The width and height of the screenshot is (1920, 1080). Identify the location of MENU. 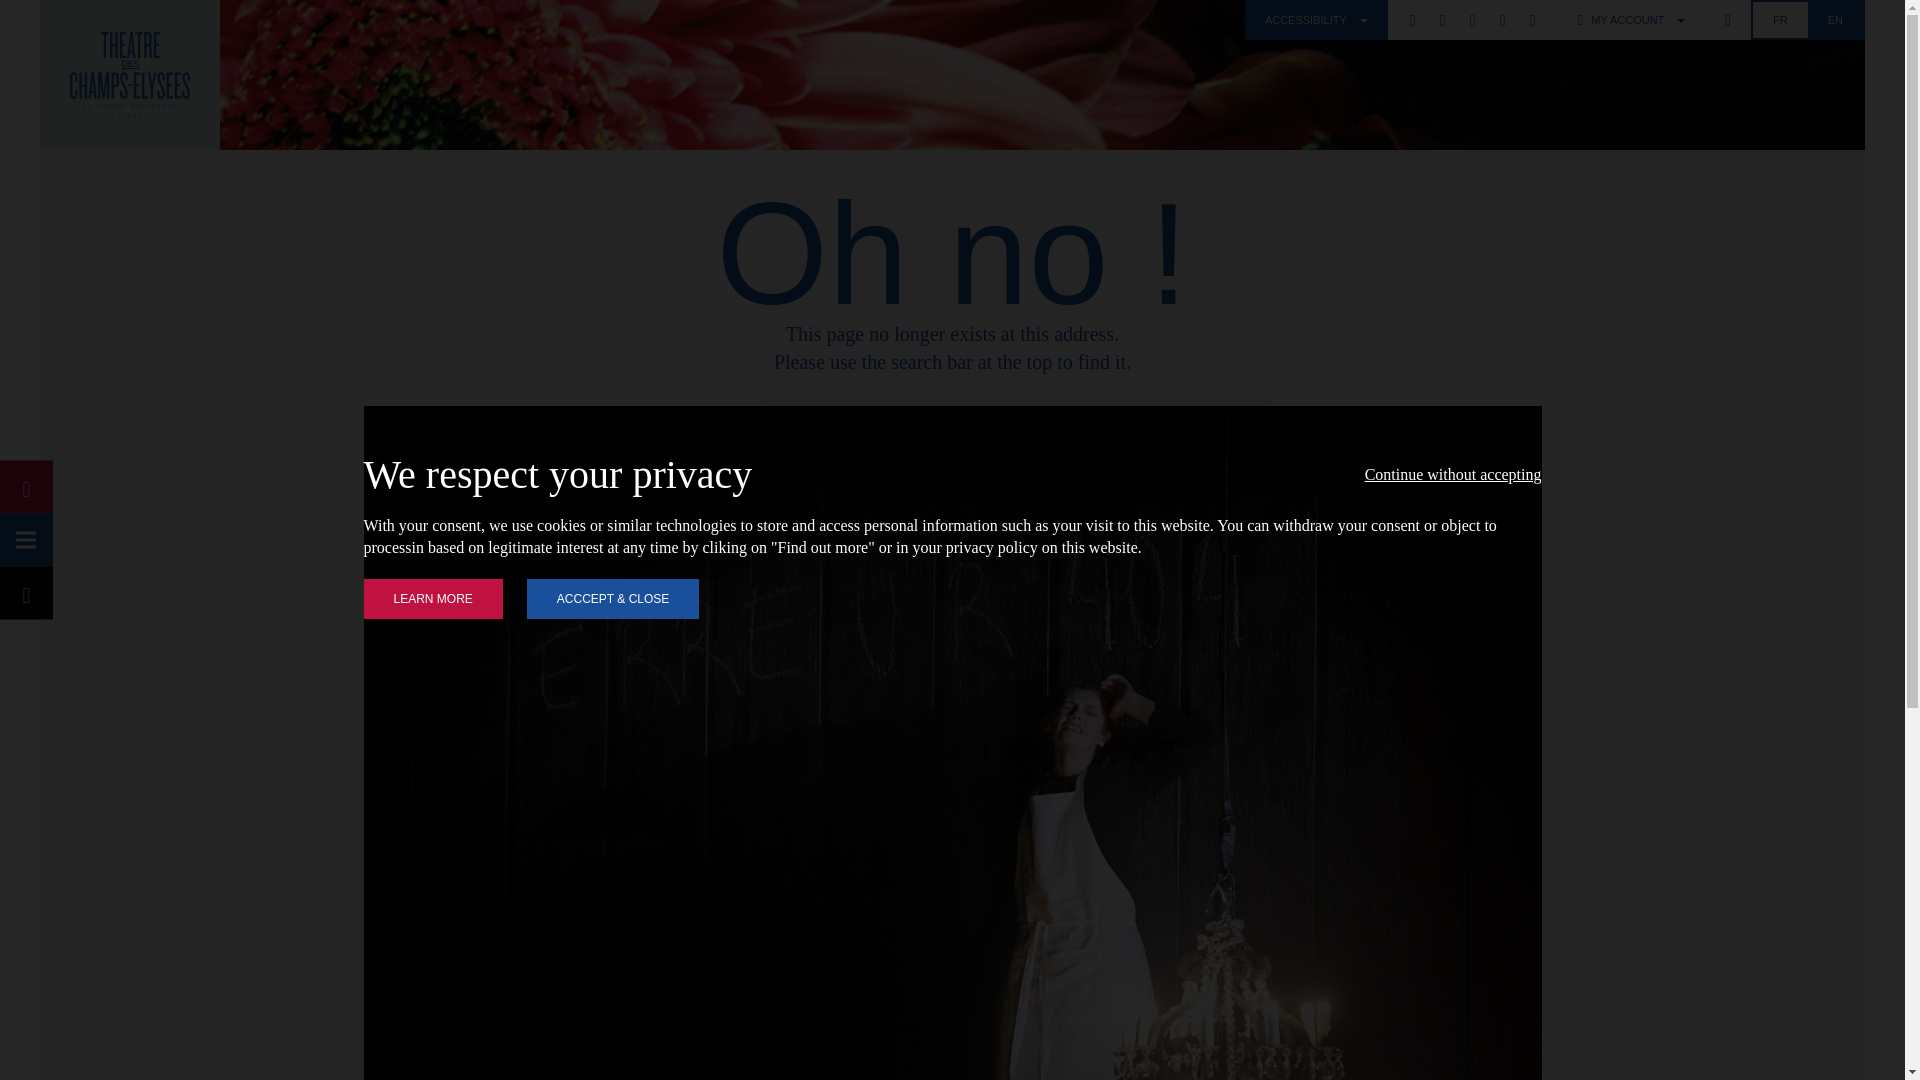
(26, 540).